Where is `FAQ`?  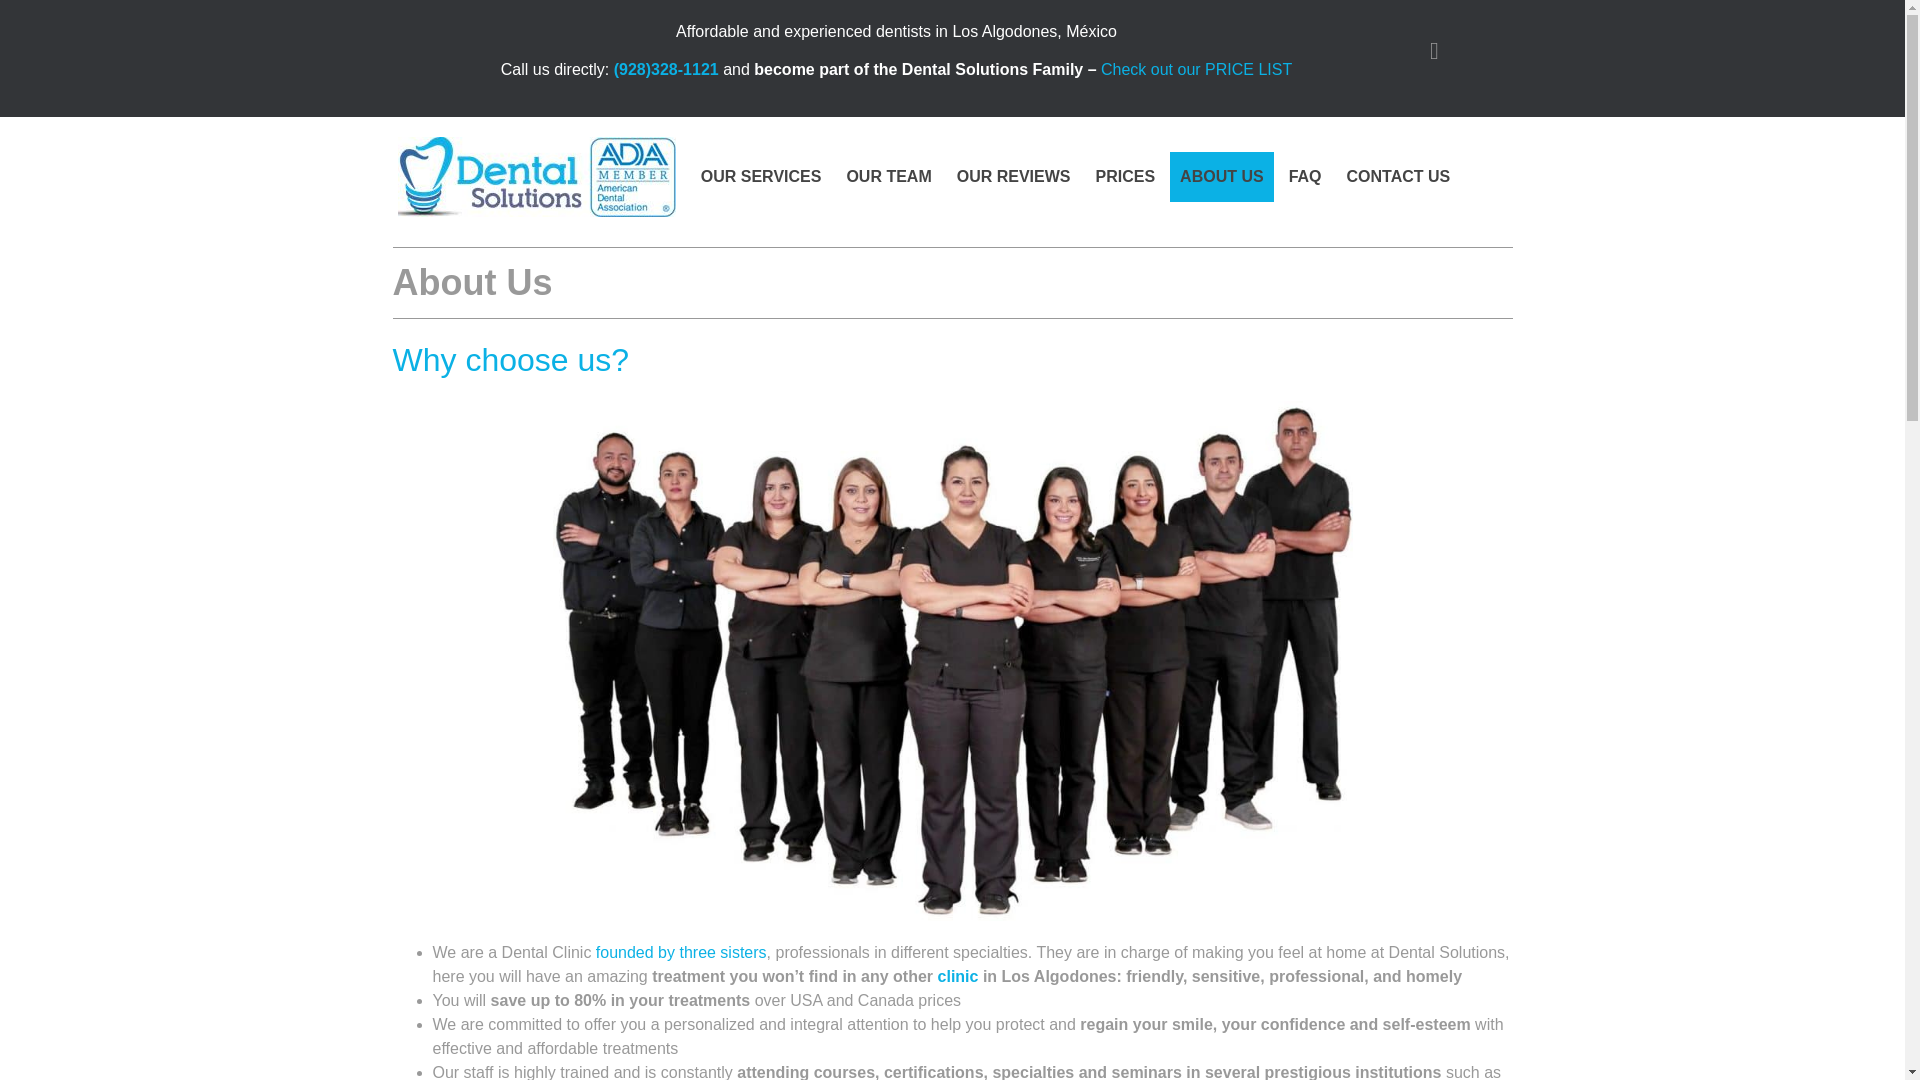
FAQ is located at coordinates (1305, 176).